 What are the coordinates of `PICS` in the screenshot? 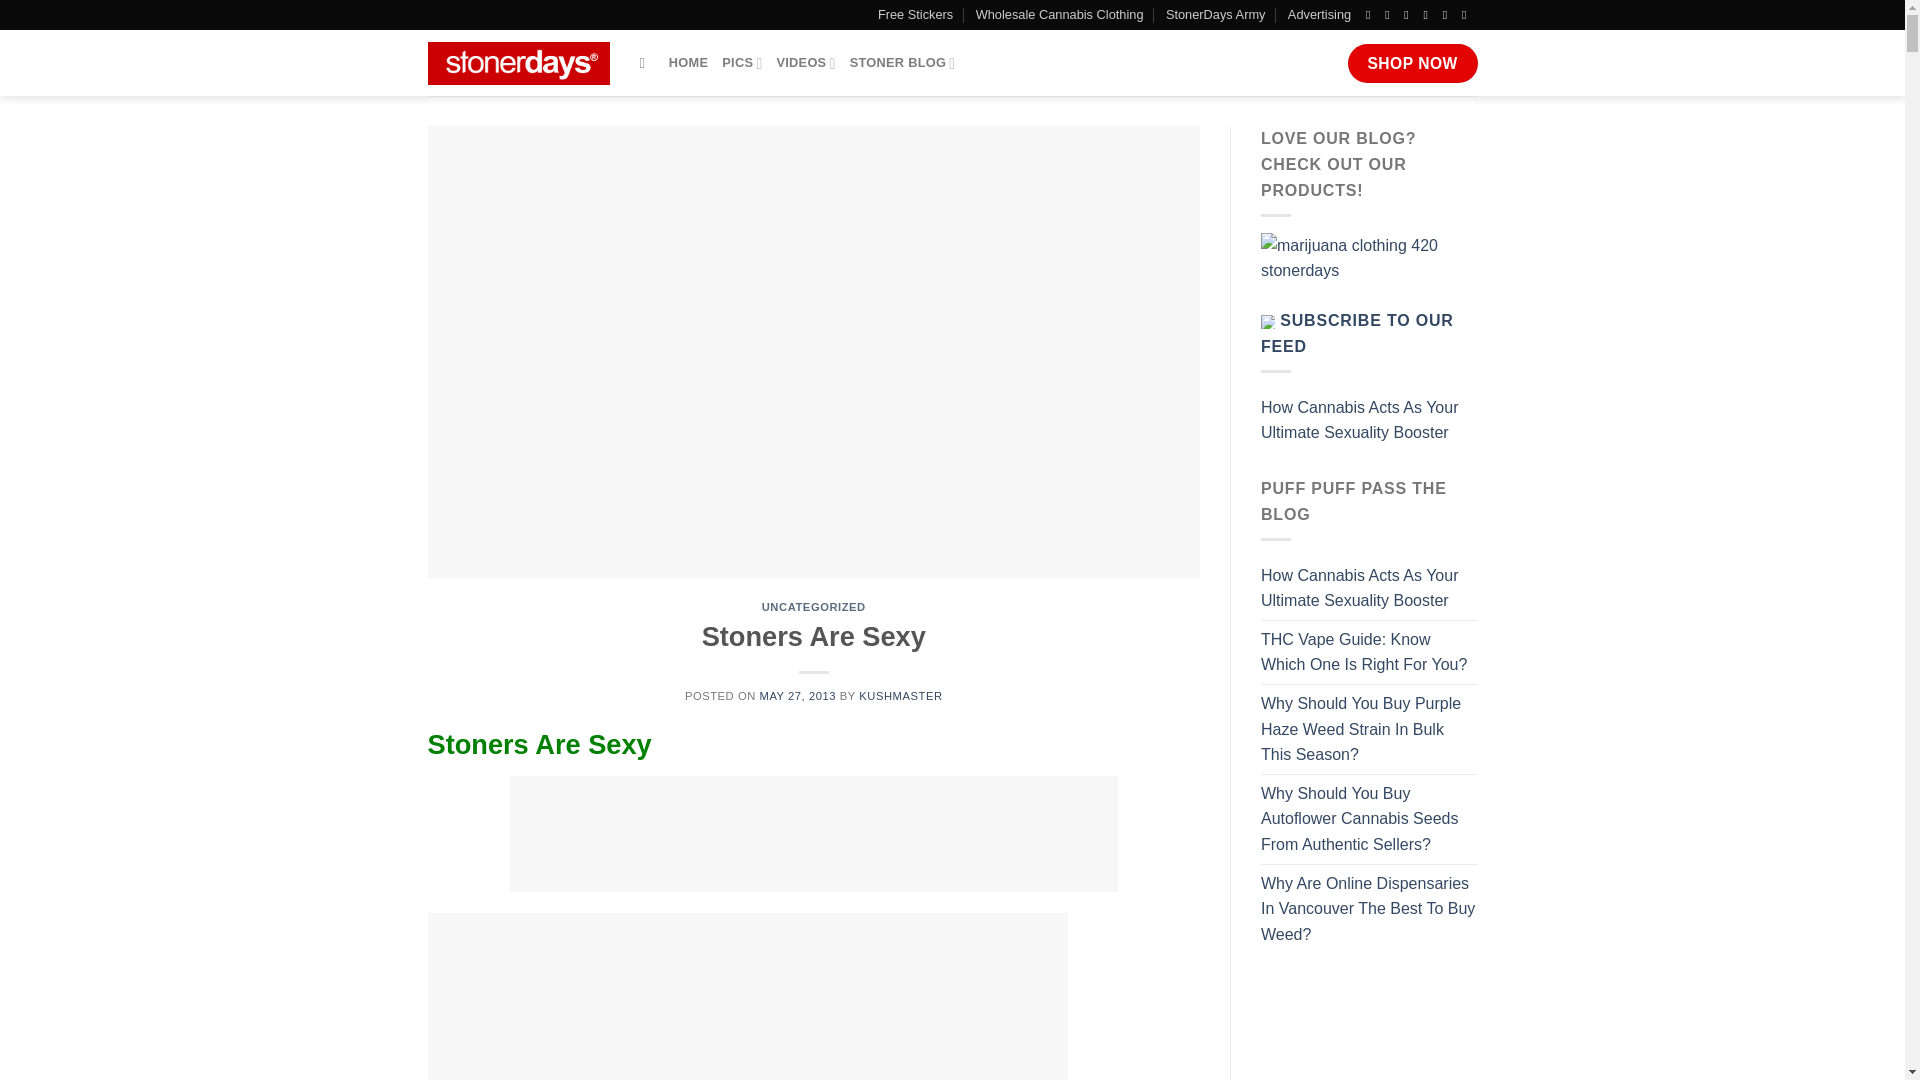 It's located at (742, 63).